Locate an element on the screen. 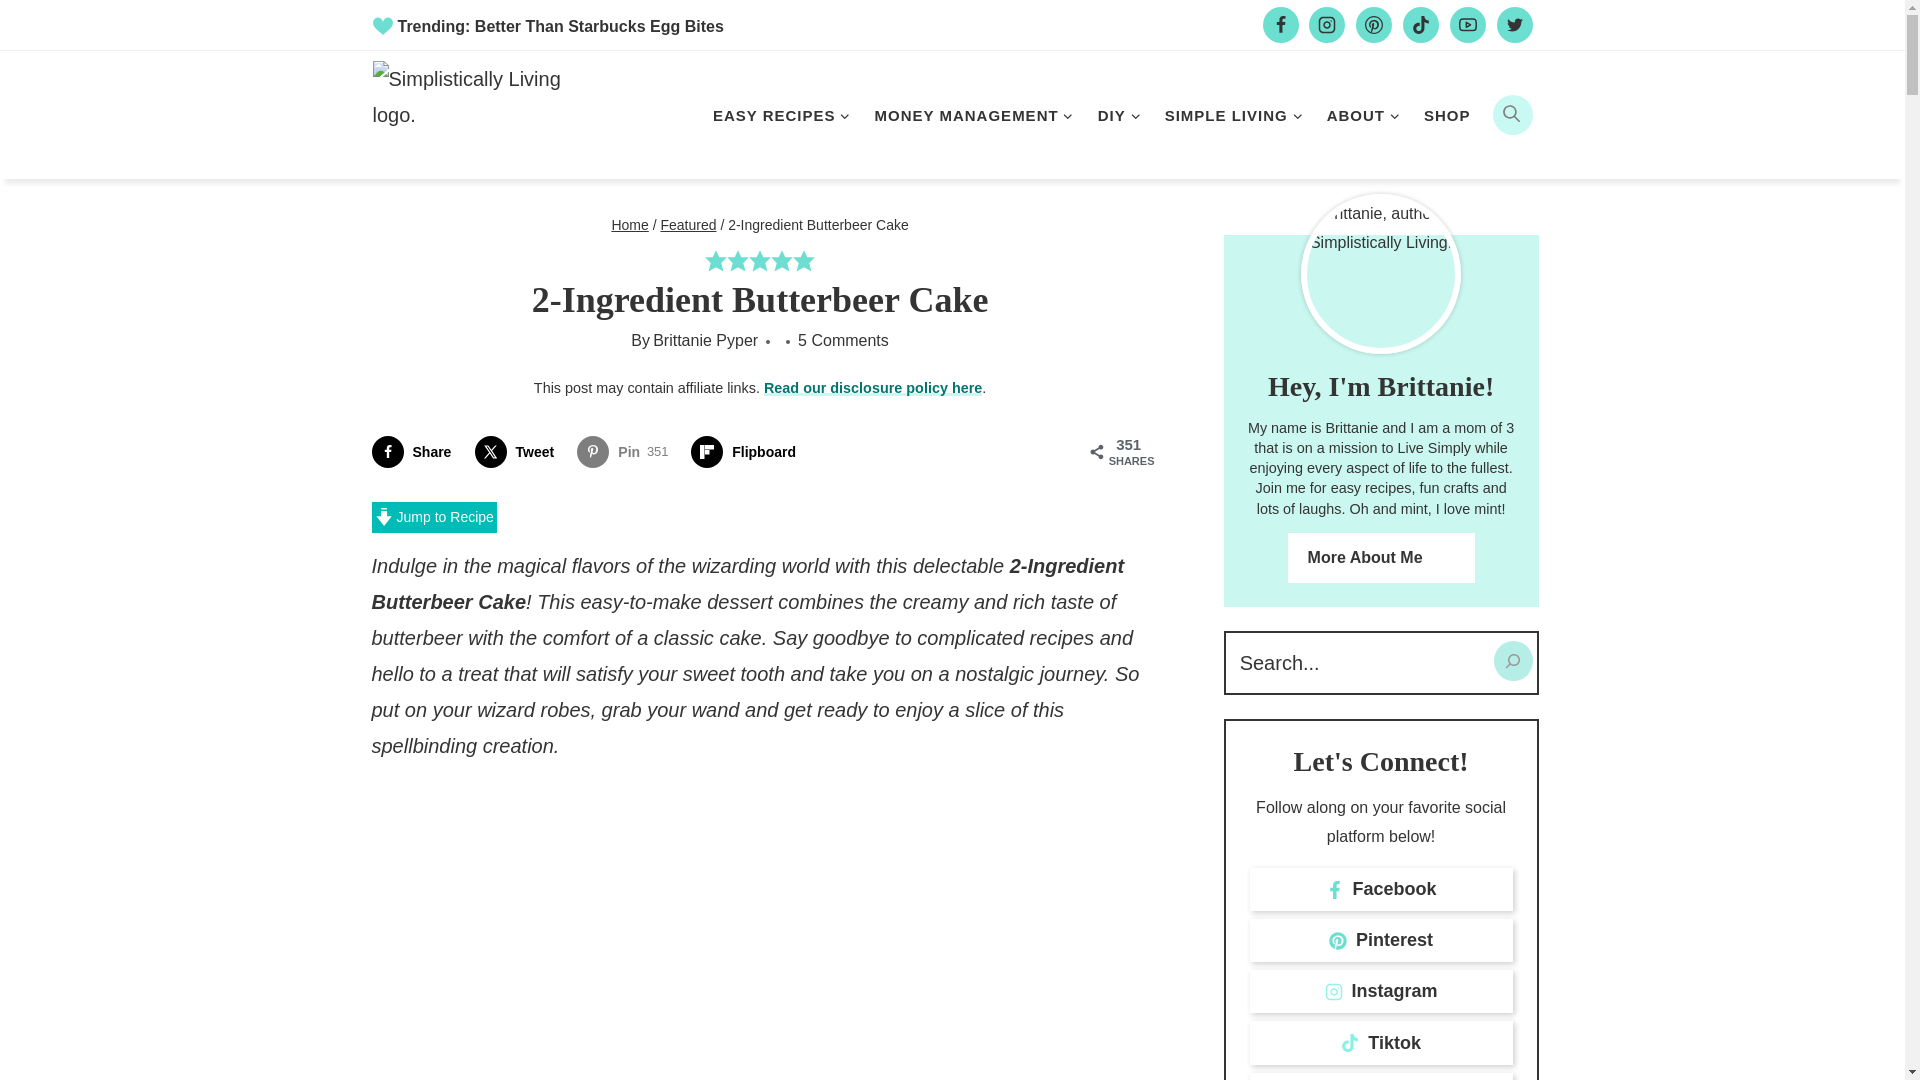 This screenshot has width=1920, height=1080. Trending: Better Than Starbucks Egg Bites is located at coordinates (548, 26).